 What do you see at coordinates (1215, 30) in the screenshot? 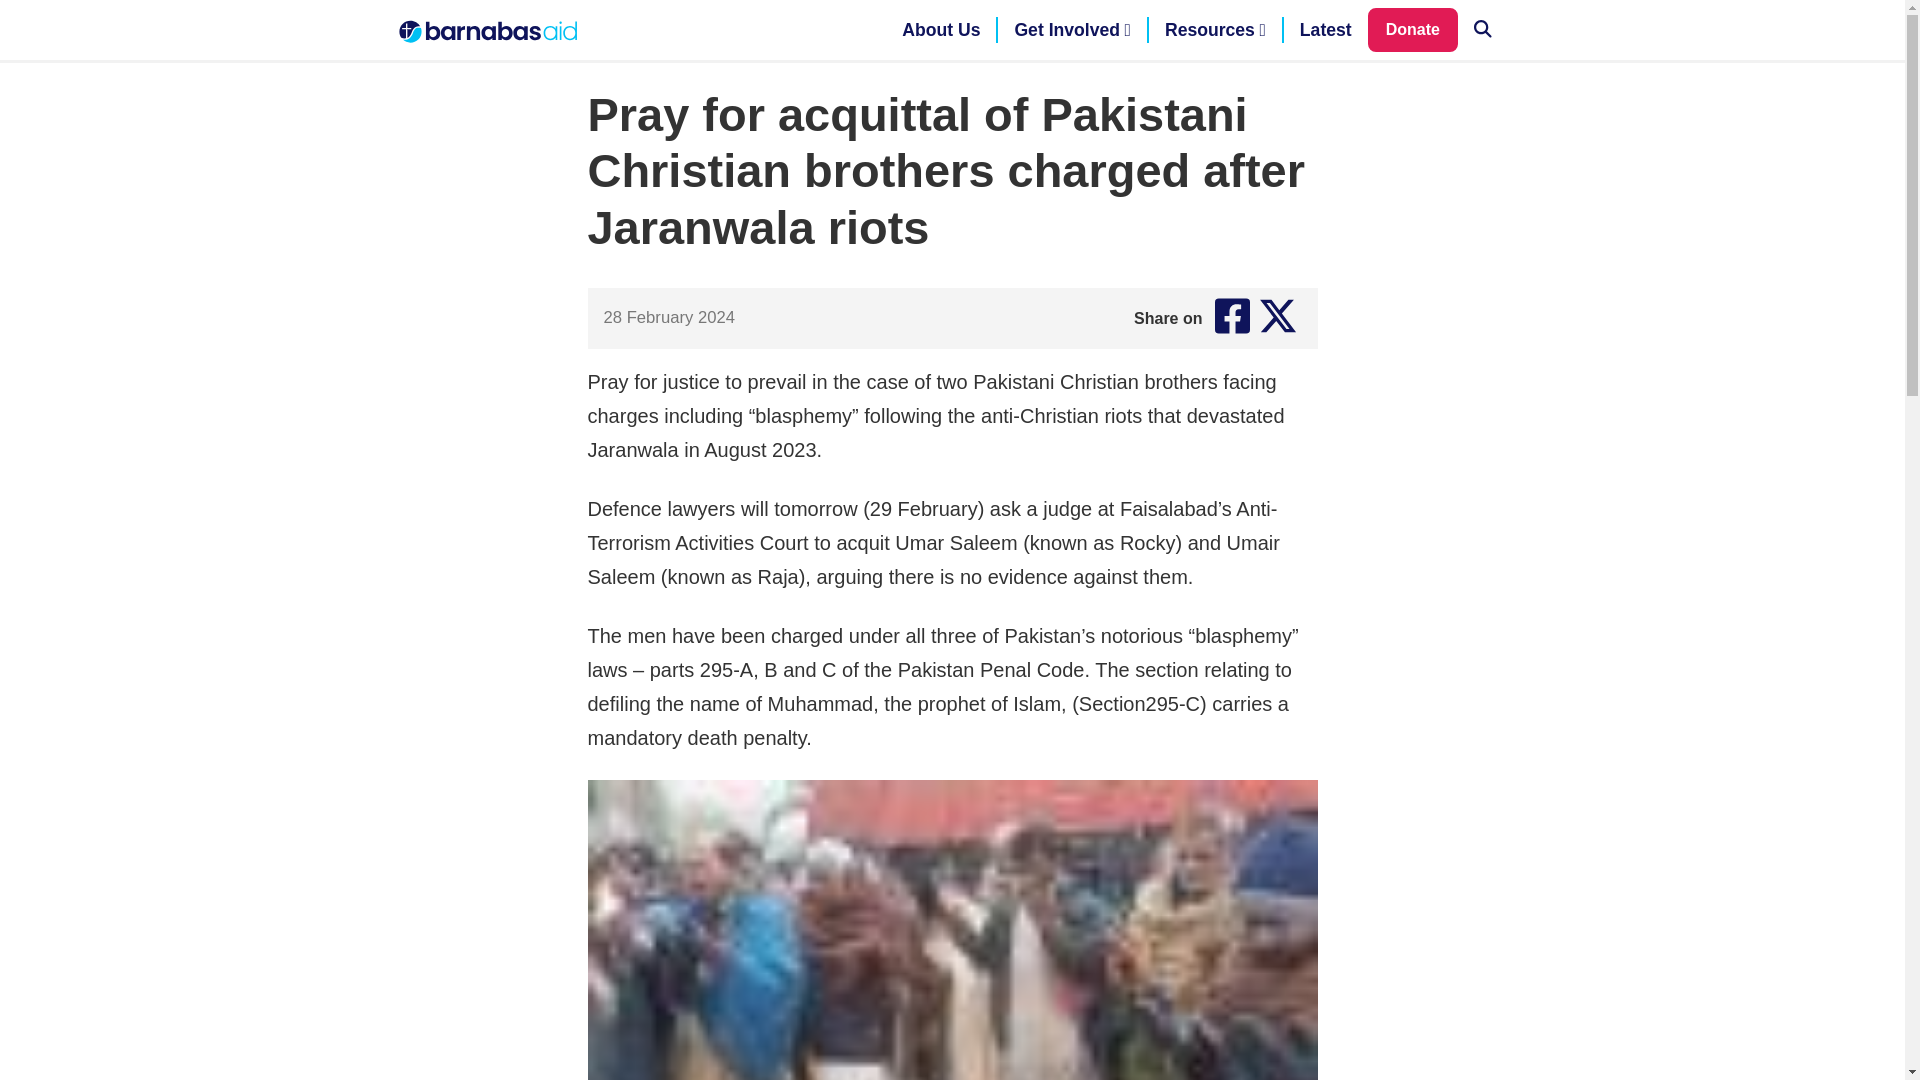
I see `Resources` at bounding box center [1215, 30].